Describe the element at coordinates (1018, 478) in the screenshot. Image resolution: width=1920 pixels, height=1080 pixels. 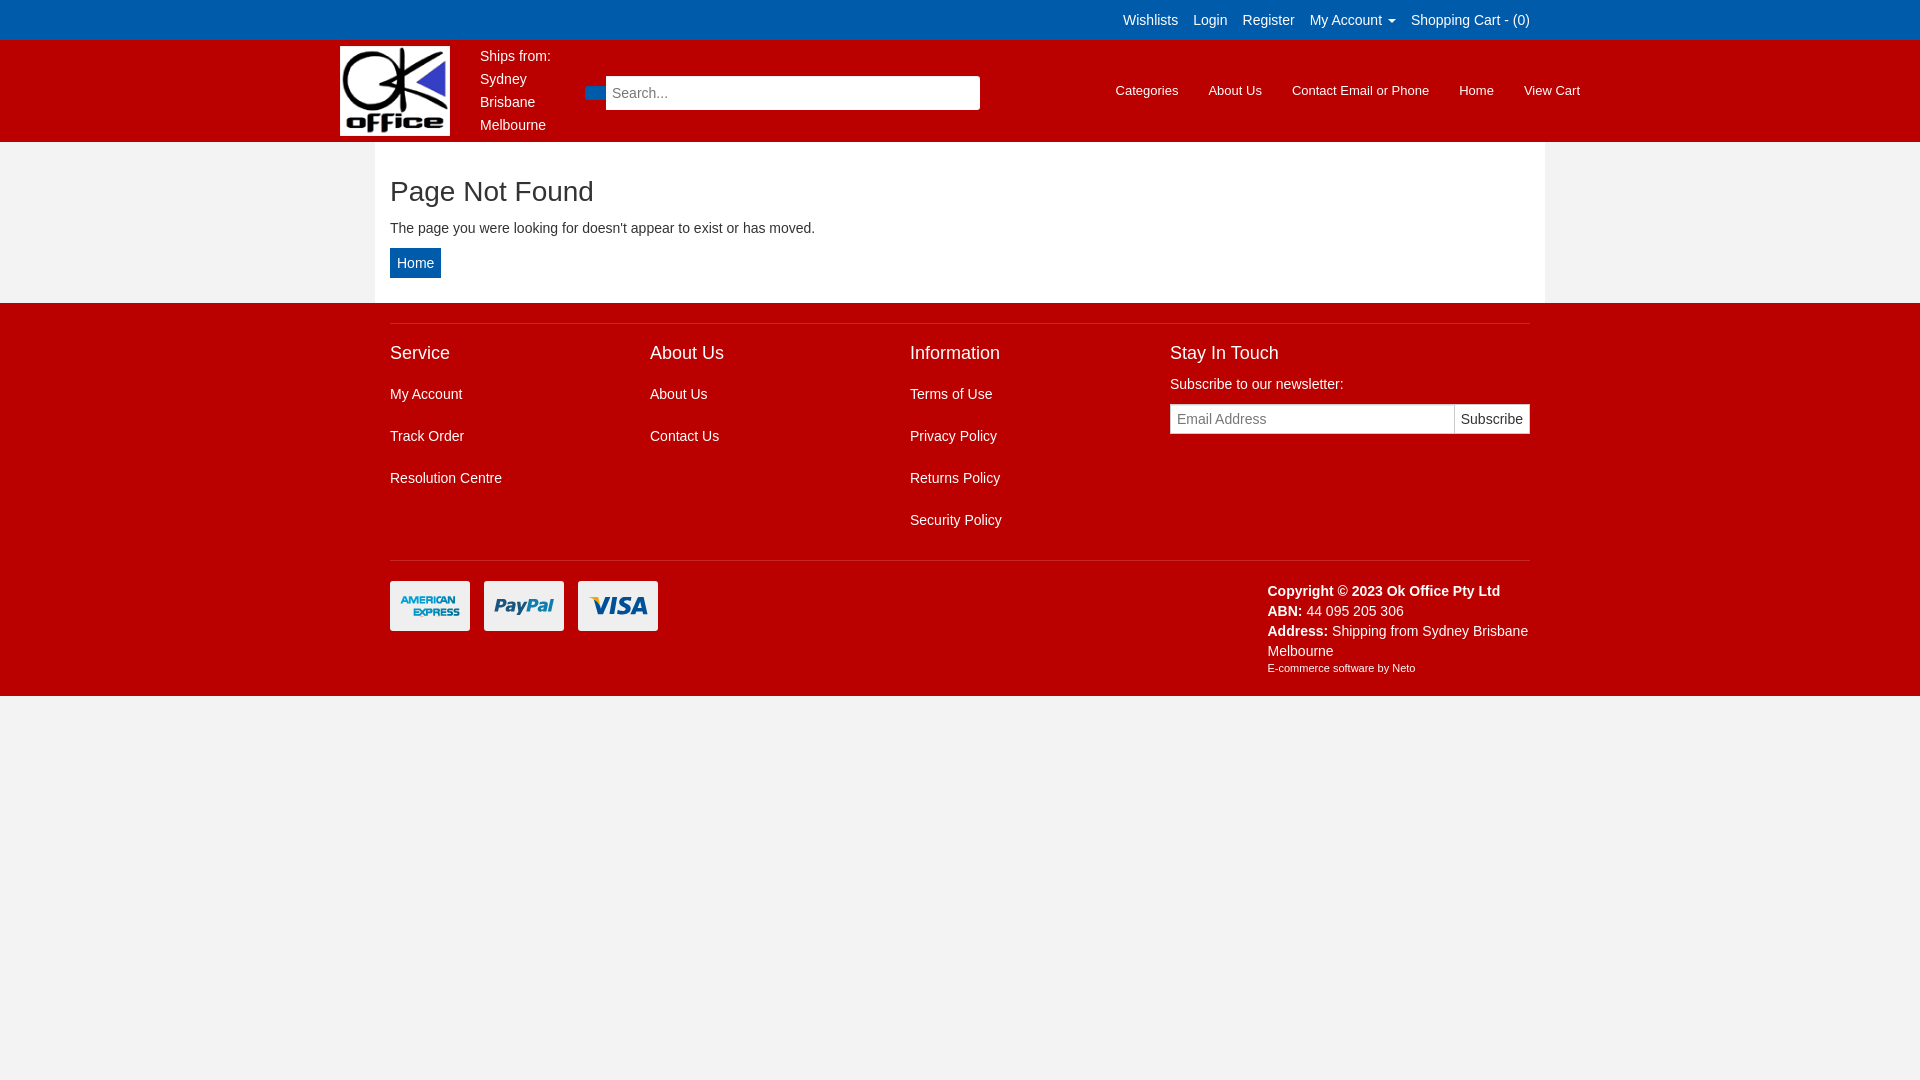
I see `Returns Policy` at that location.